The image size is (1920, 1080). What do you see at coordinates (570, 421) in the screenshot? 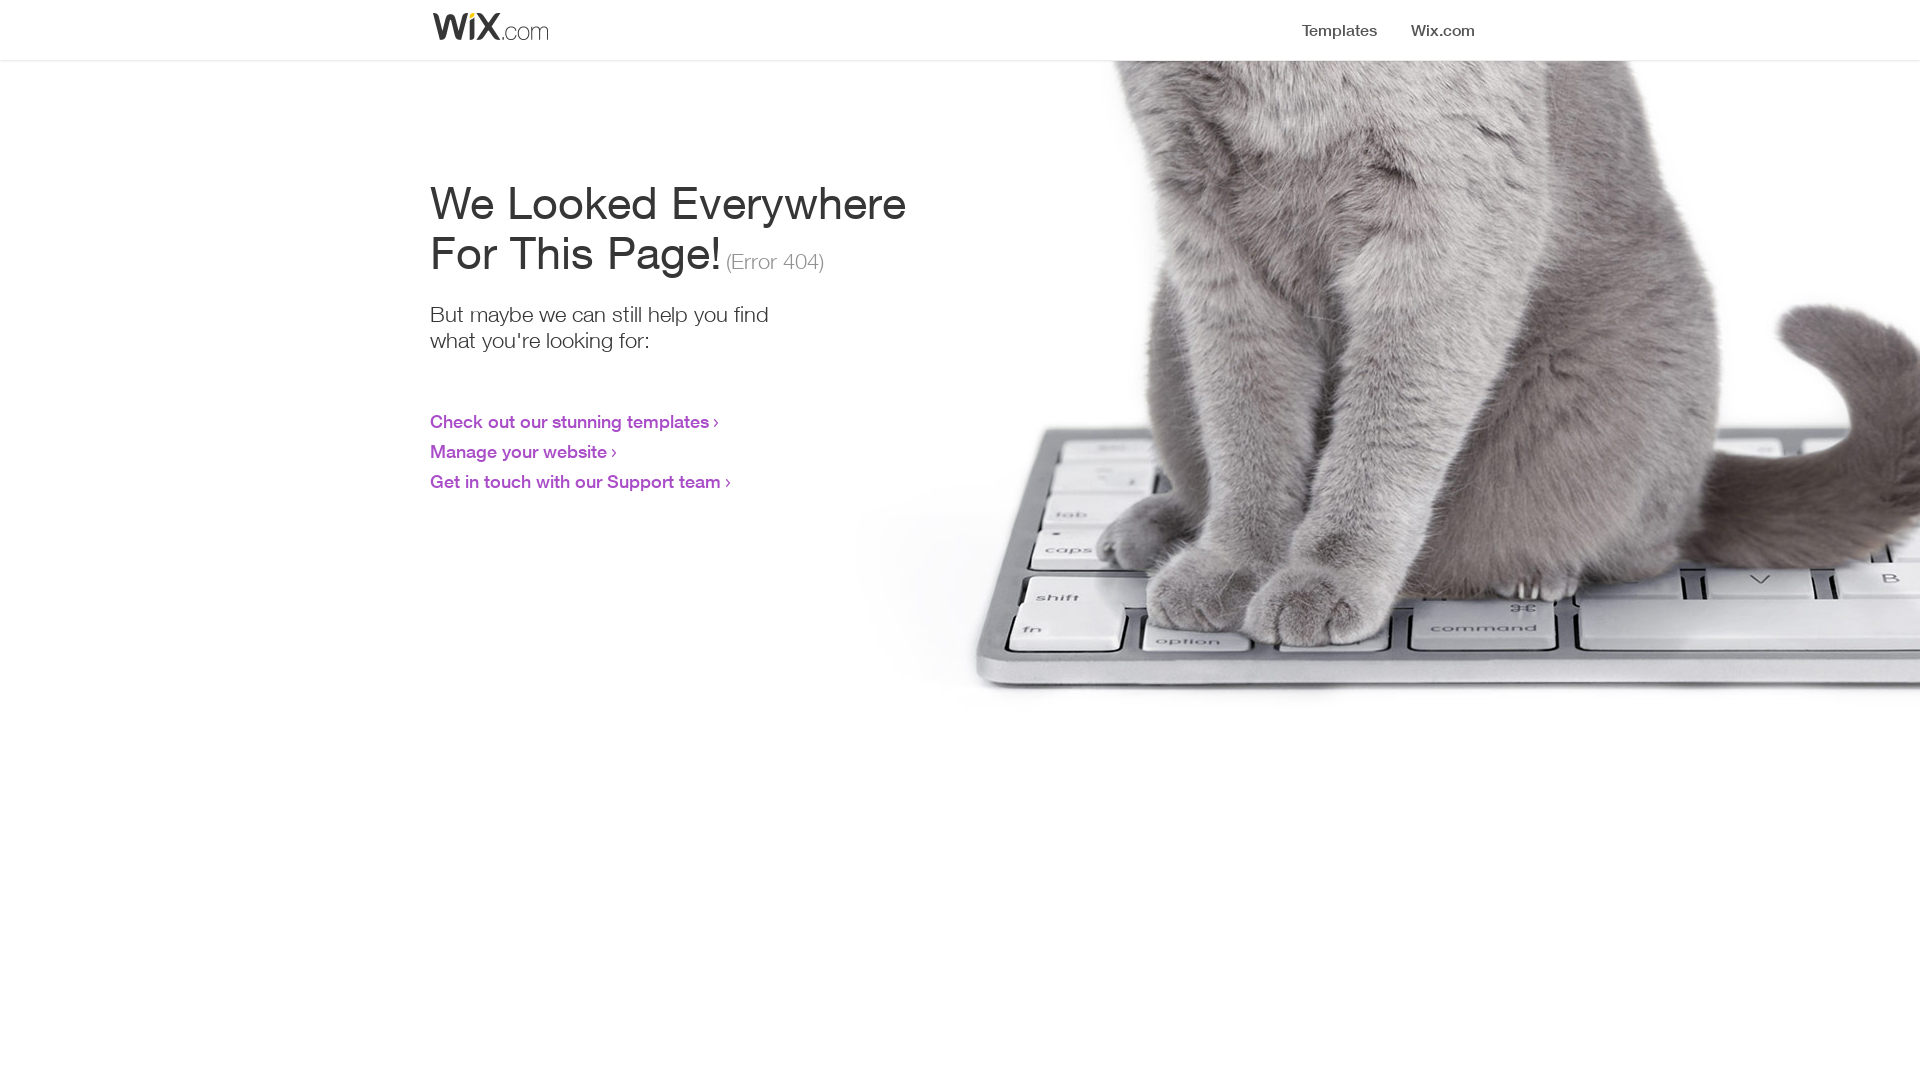
I see `Check out our stunning templates` at bounding box center [570, 421].